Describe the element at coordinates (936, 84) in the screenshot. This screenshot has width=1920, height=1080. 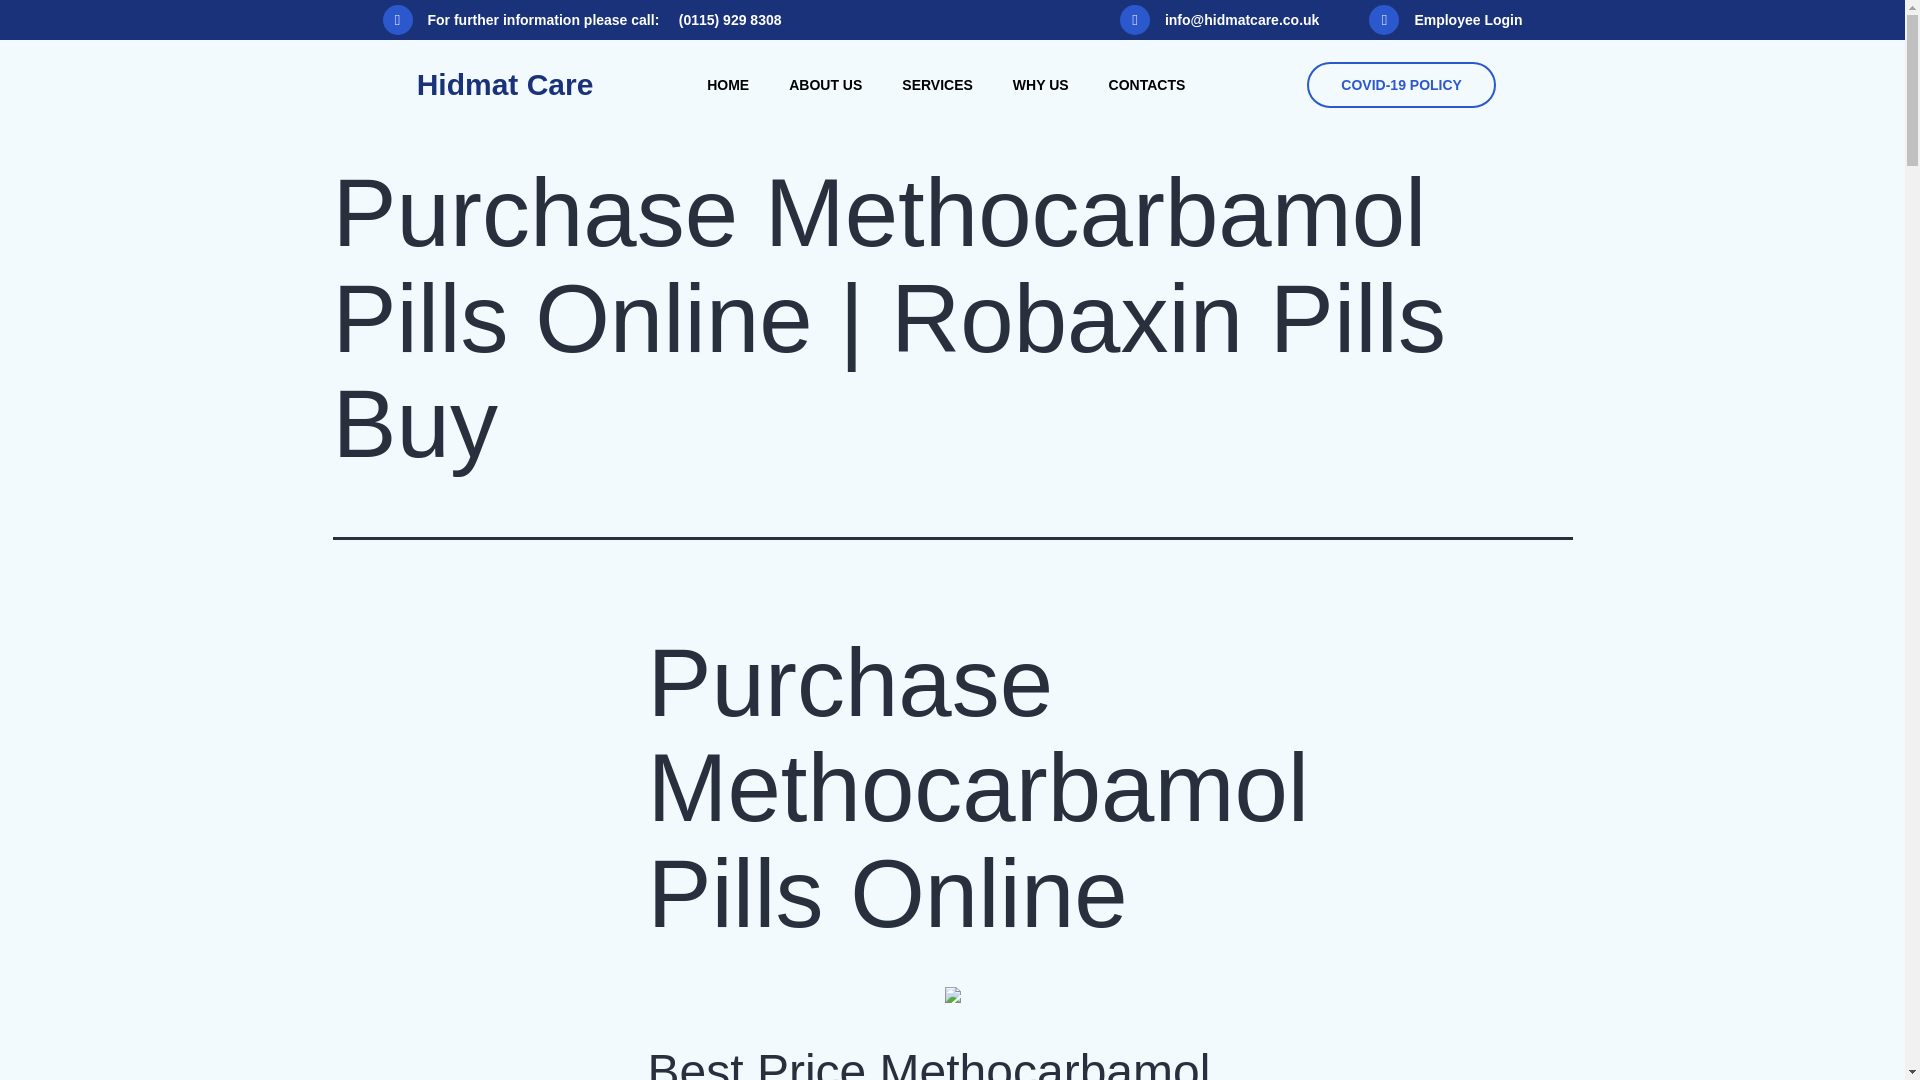
I see `SERVICES` at that location.